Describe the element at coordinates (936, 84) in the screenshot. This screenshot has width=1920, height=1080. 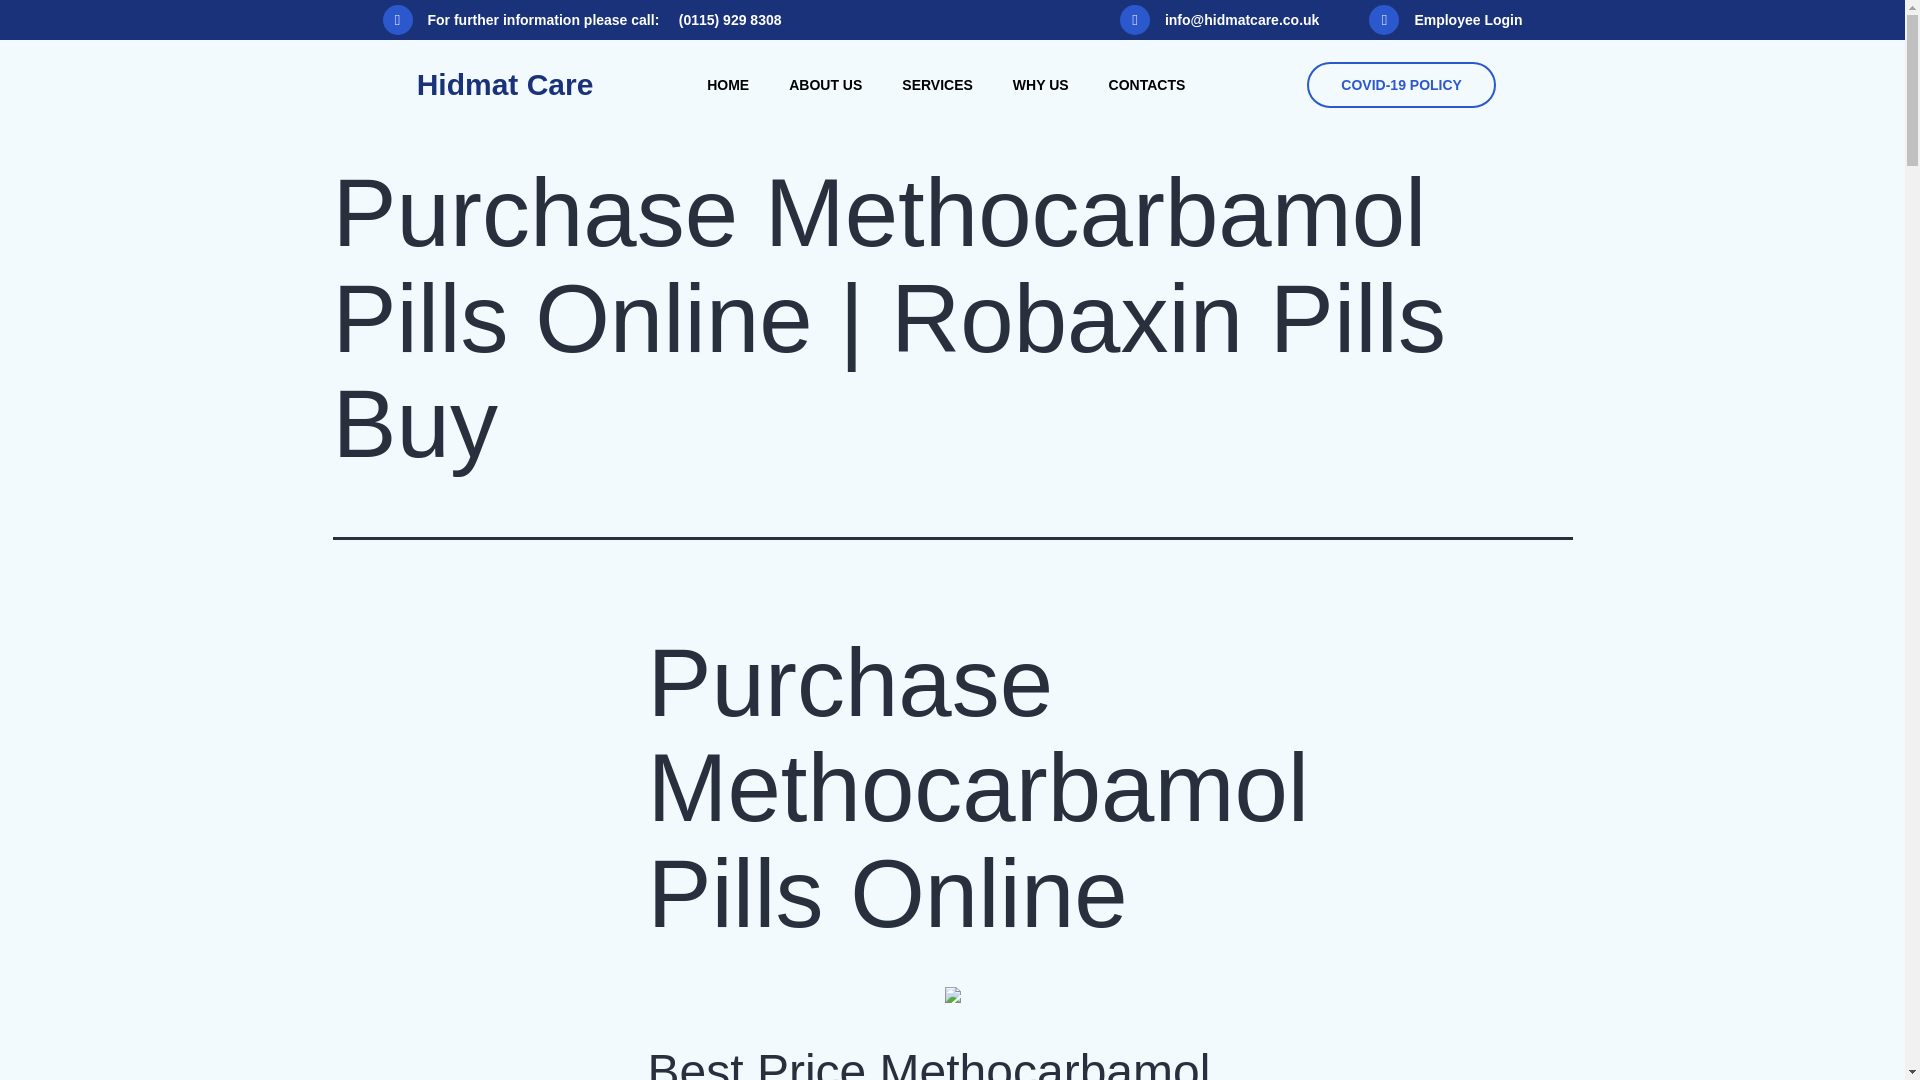
I see `SERVICES` at that location.